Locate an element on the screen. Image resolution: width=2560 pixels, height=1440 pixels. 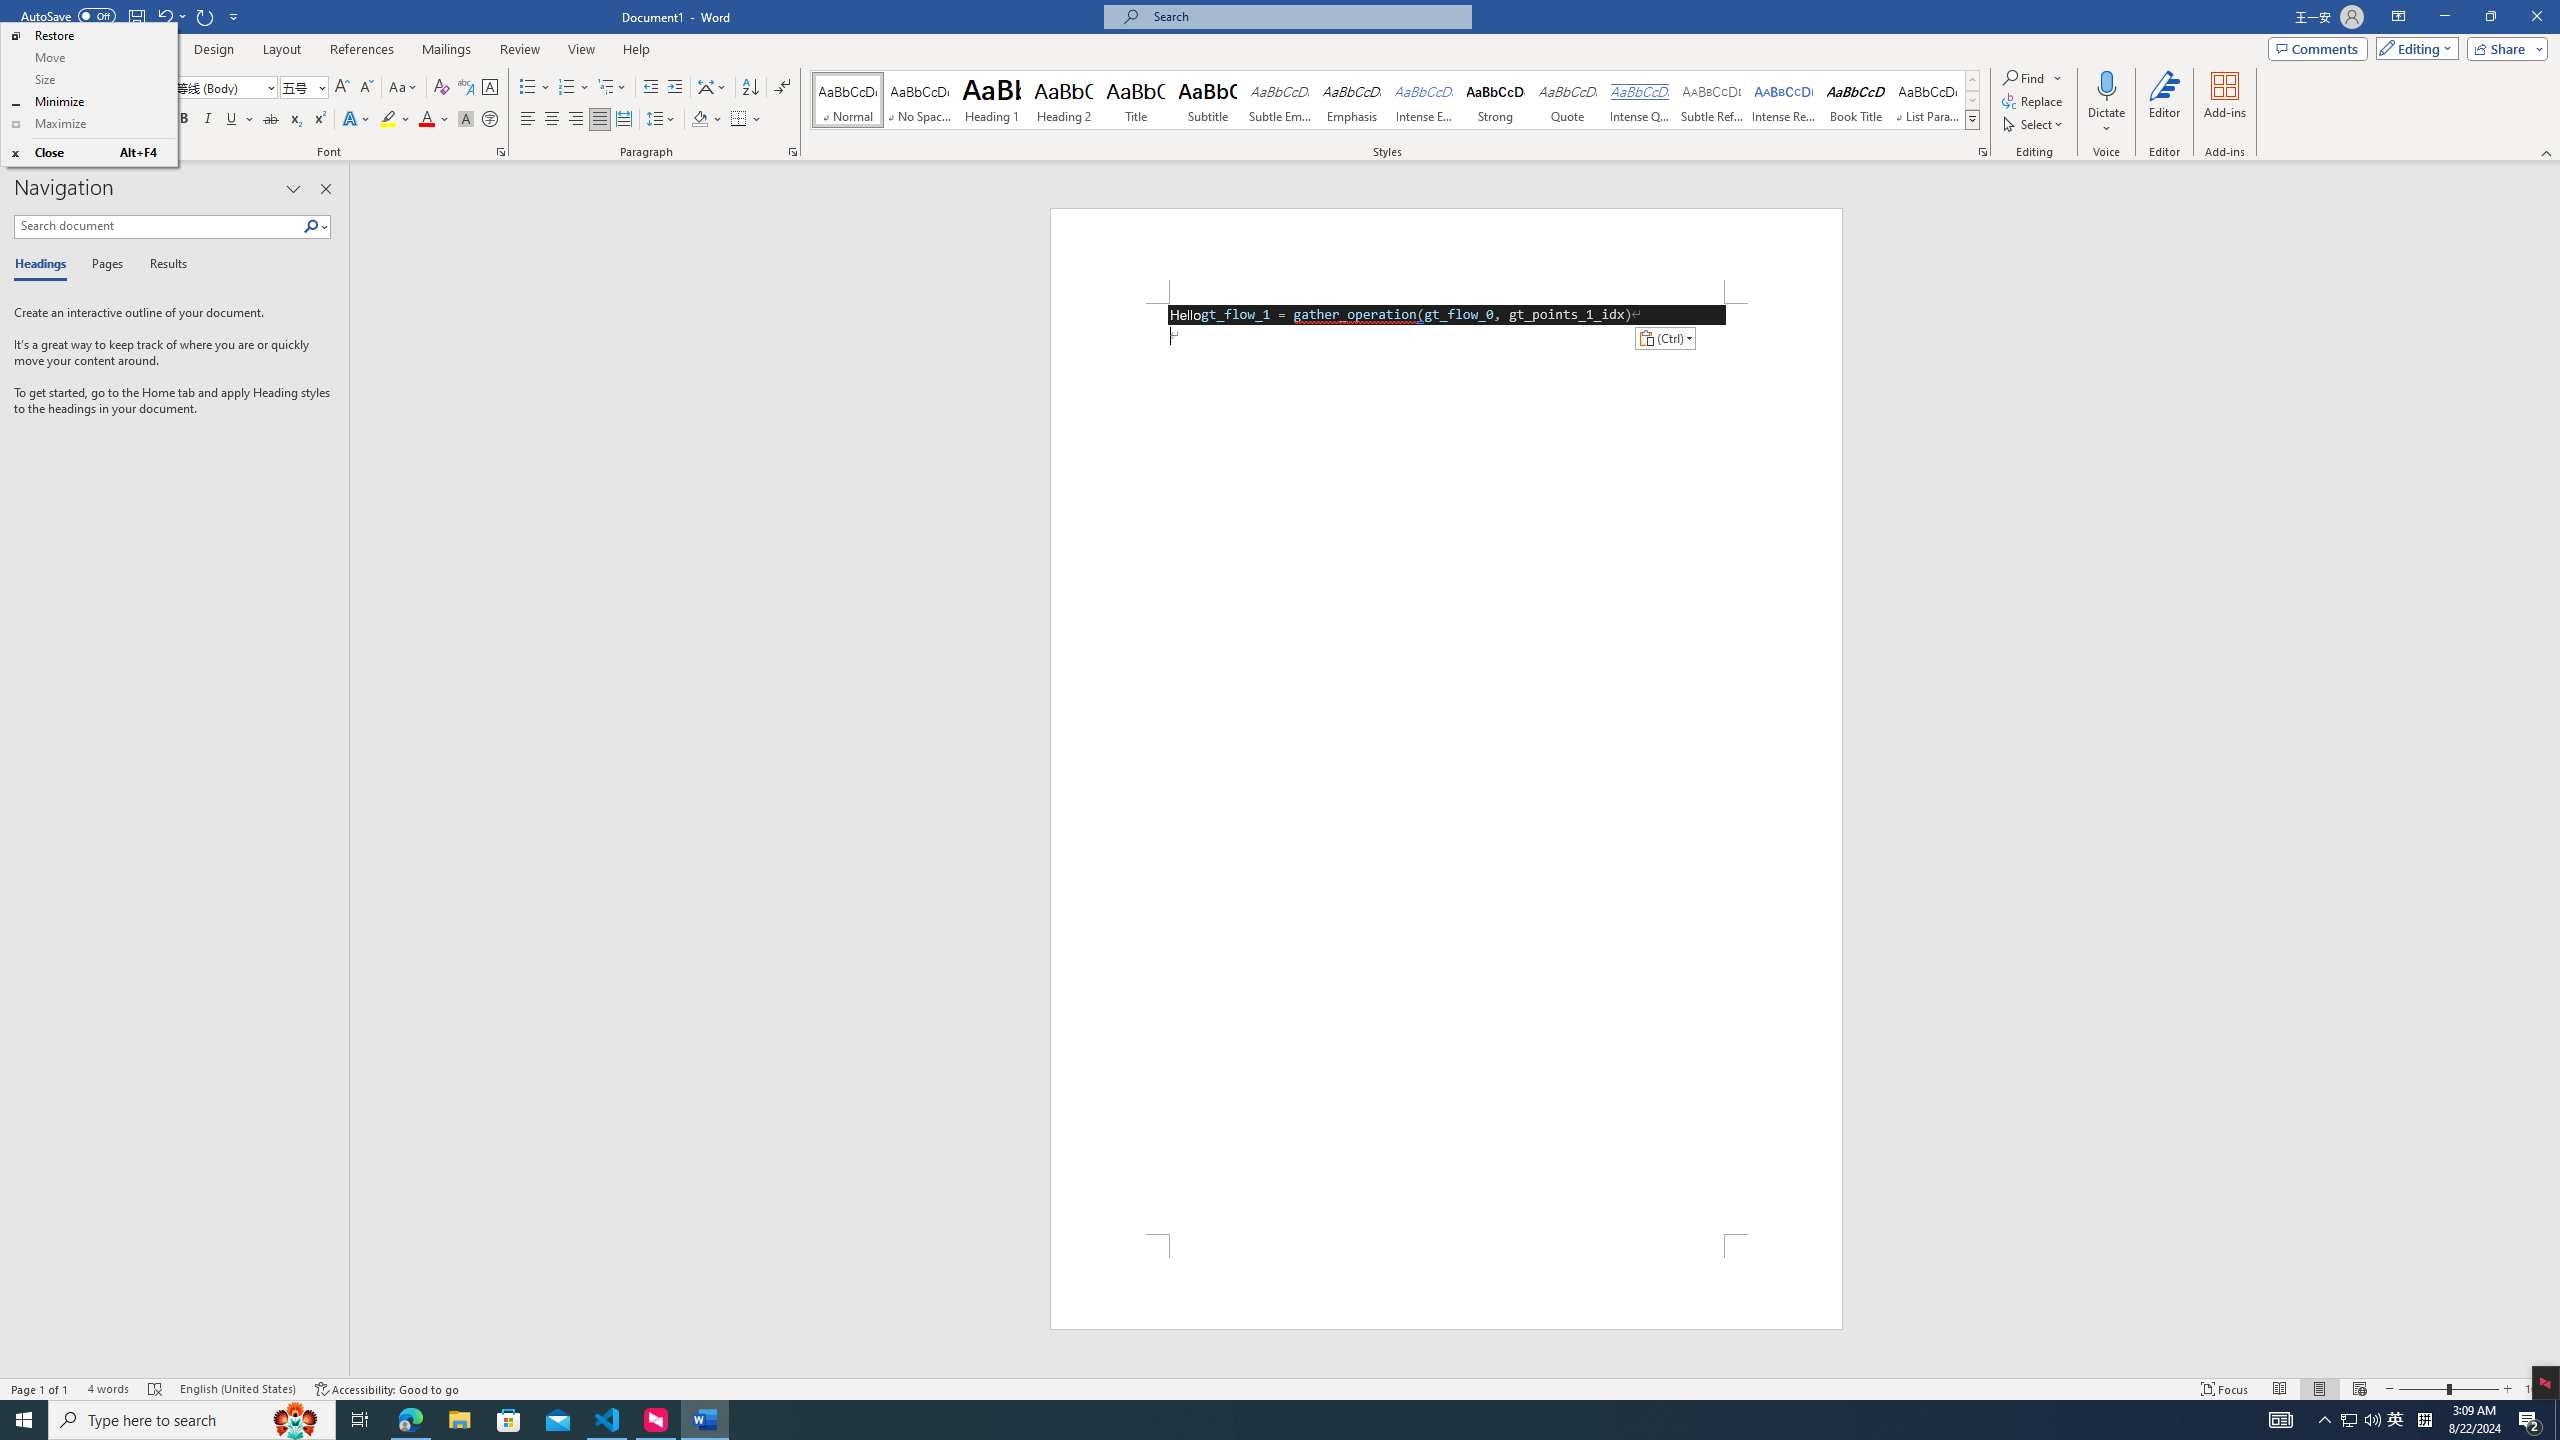
Book Title is located at coordinates (1856, 100).